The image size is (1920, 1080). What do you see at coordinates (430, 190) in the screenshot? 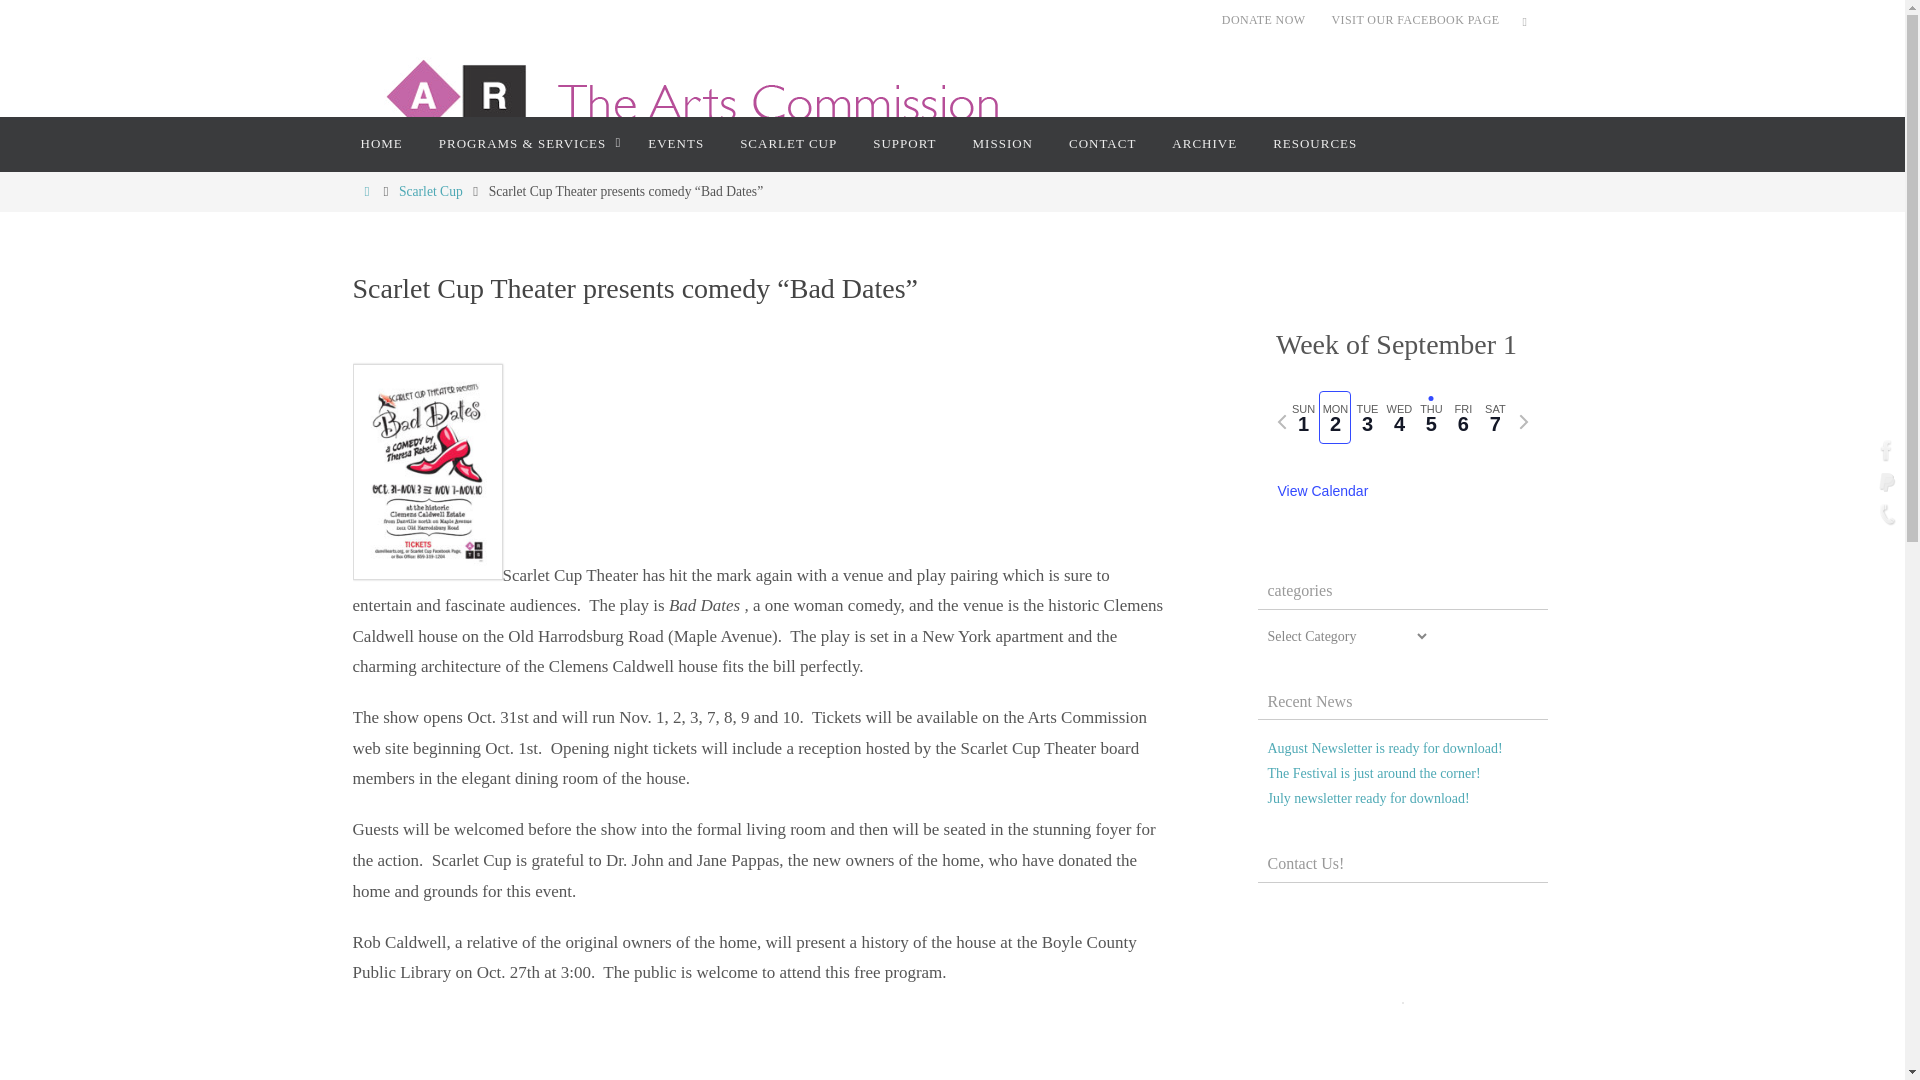
I see `Scarlet Cup` at bounding box center [430, 190].